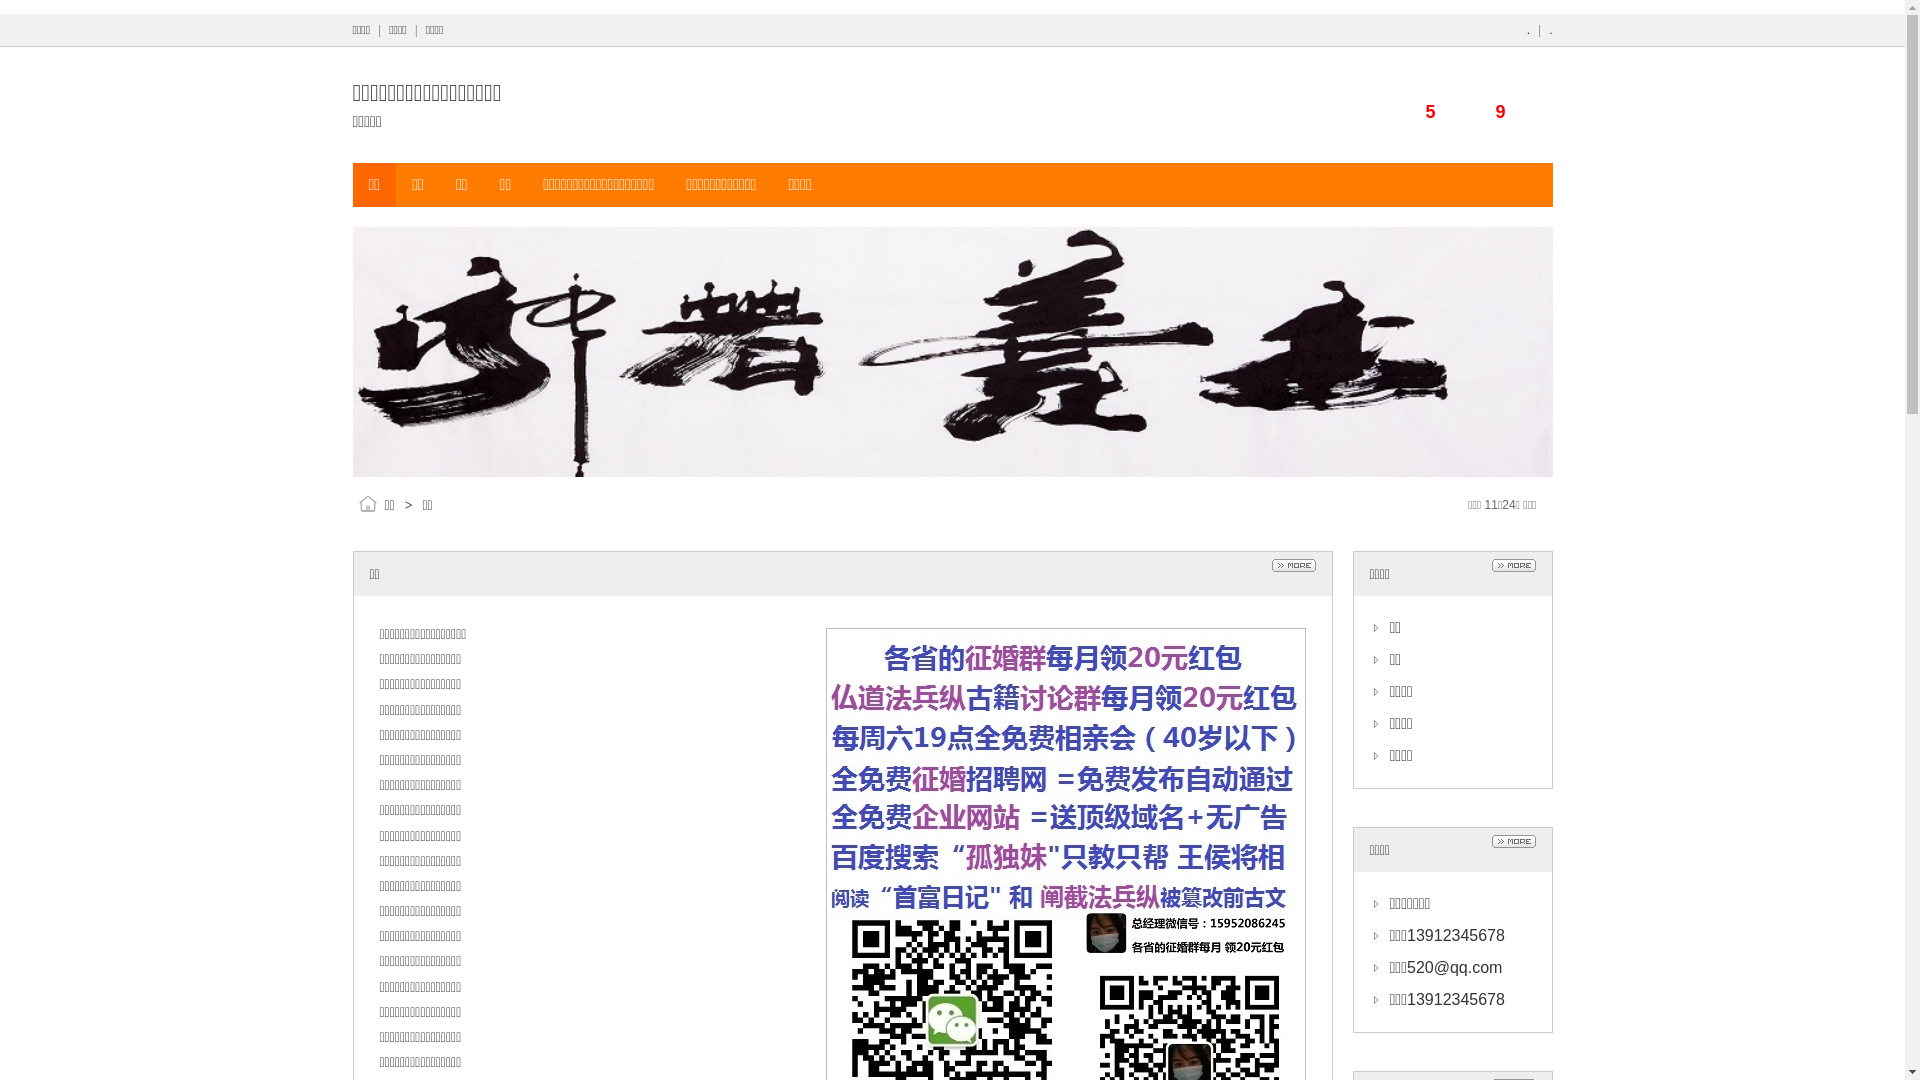 The width and height of the screenshot is (1920, 1080). I want to click on ., so click(1528, 30).